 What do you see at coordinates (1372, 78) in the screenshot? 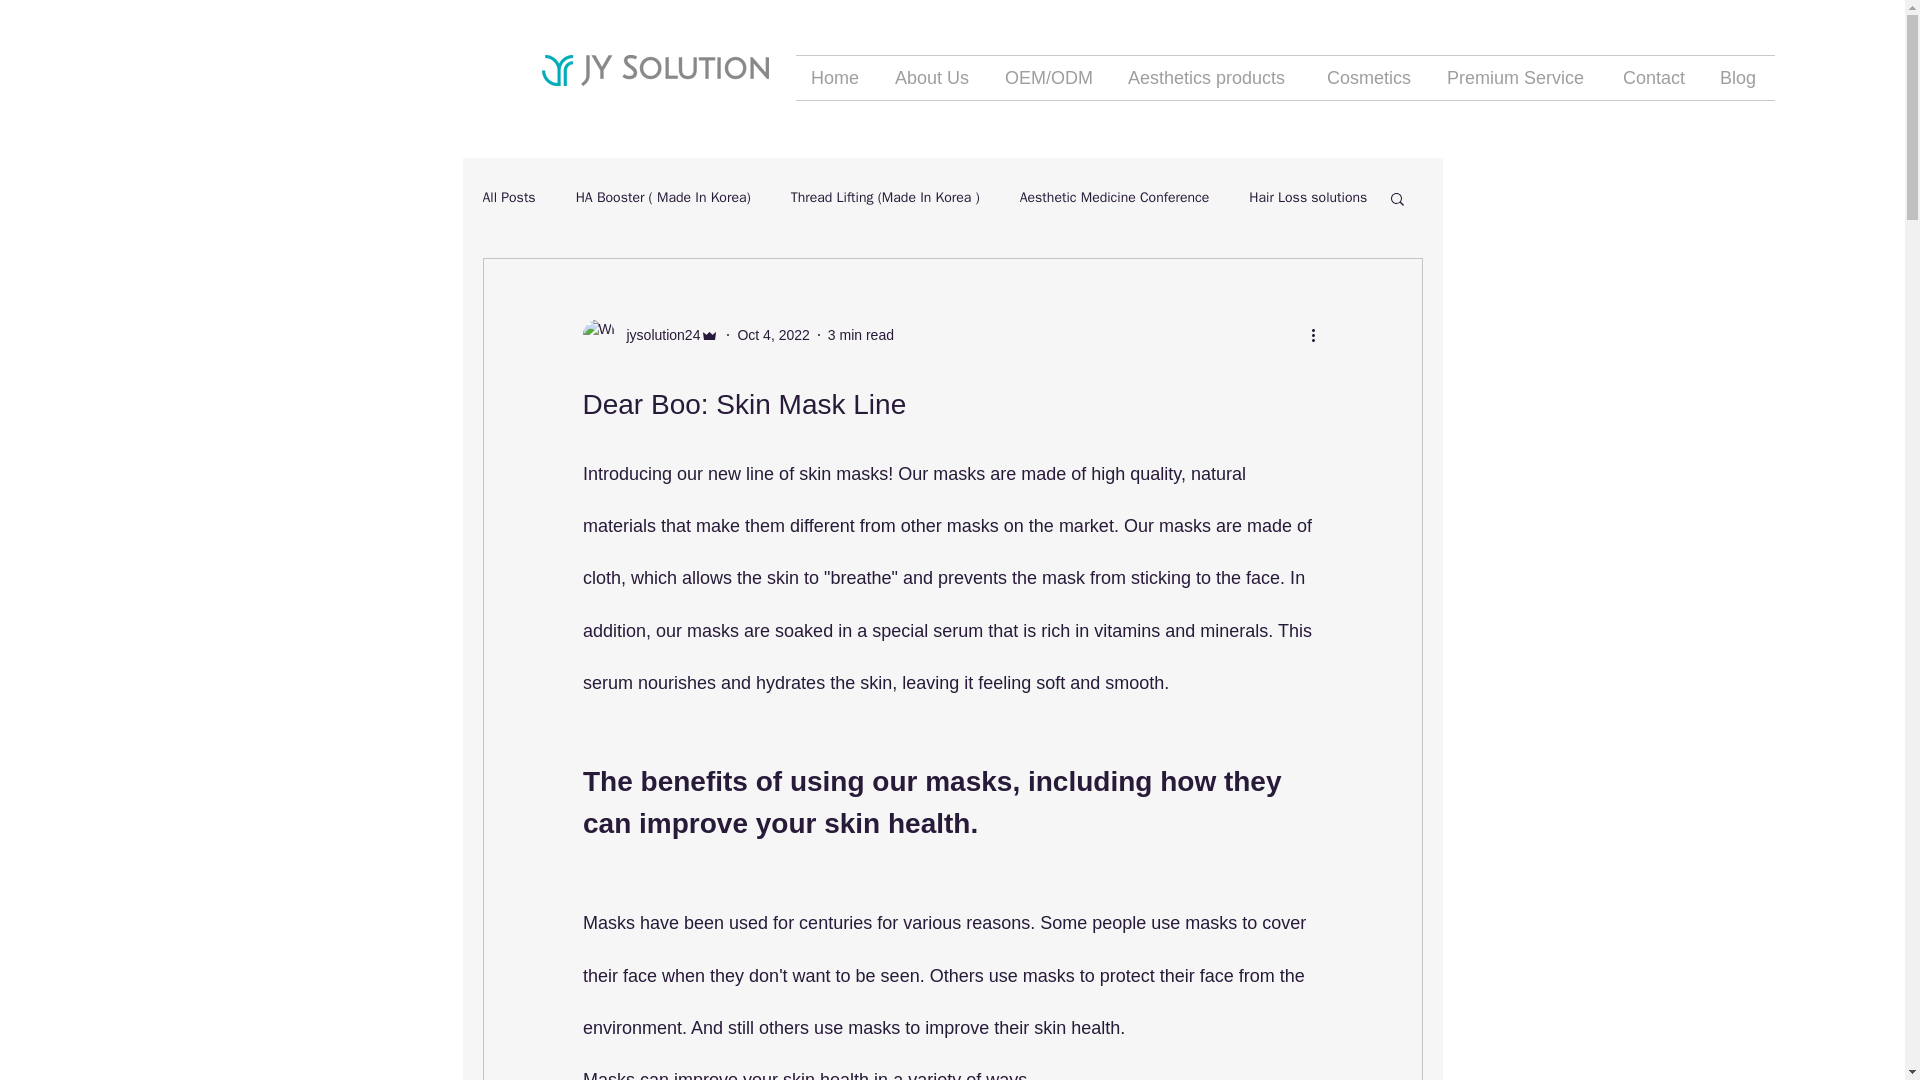
I see `Cosmetics` at bounding box center [1372, 78].